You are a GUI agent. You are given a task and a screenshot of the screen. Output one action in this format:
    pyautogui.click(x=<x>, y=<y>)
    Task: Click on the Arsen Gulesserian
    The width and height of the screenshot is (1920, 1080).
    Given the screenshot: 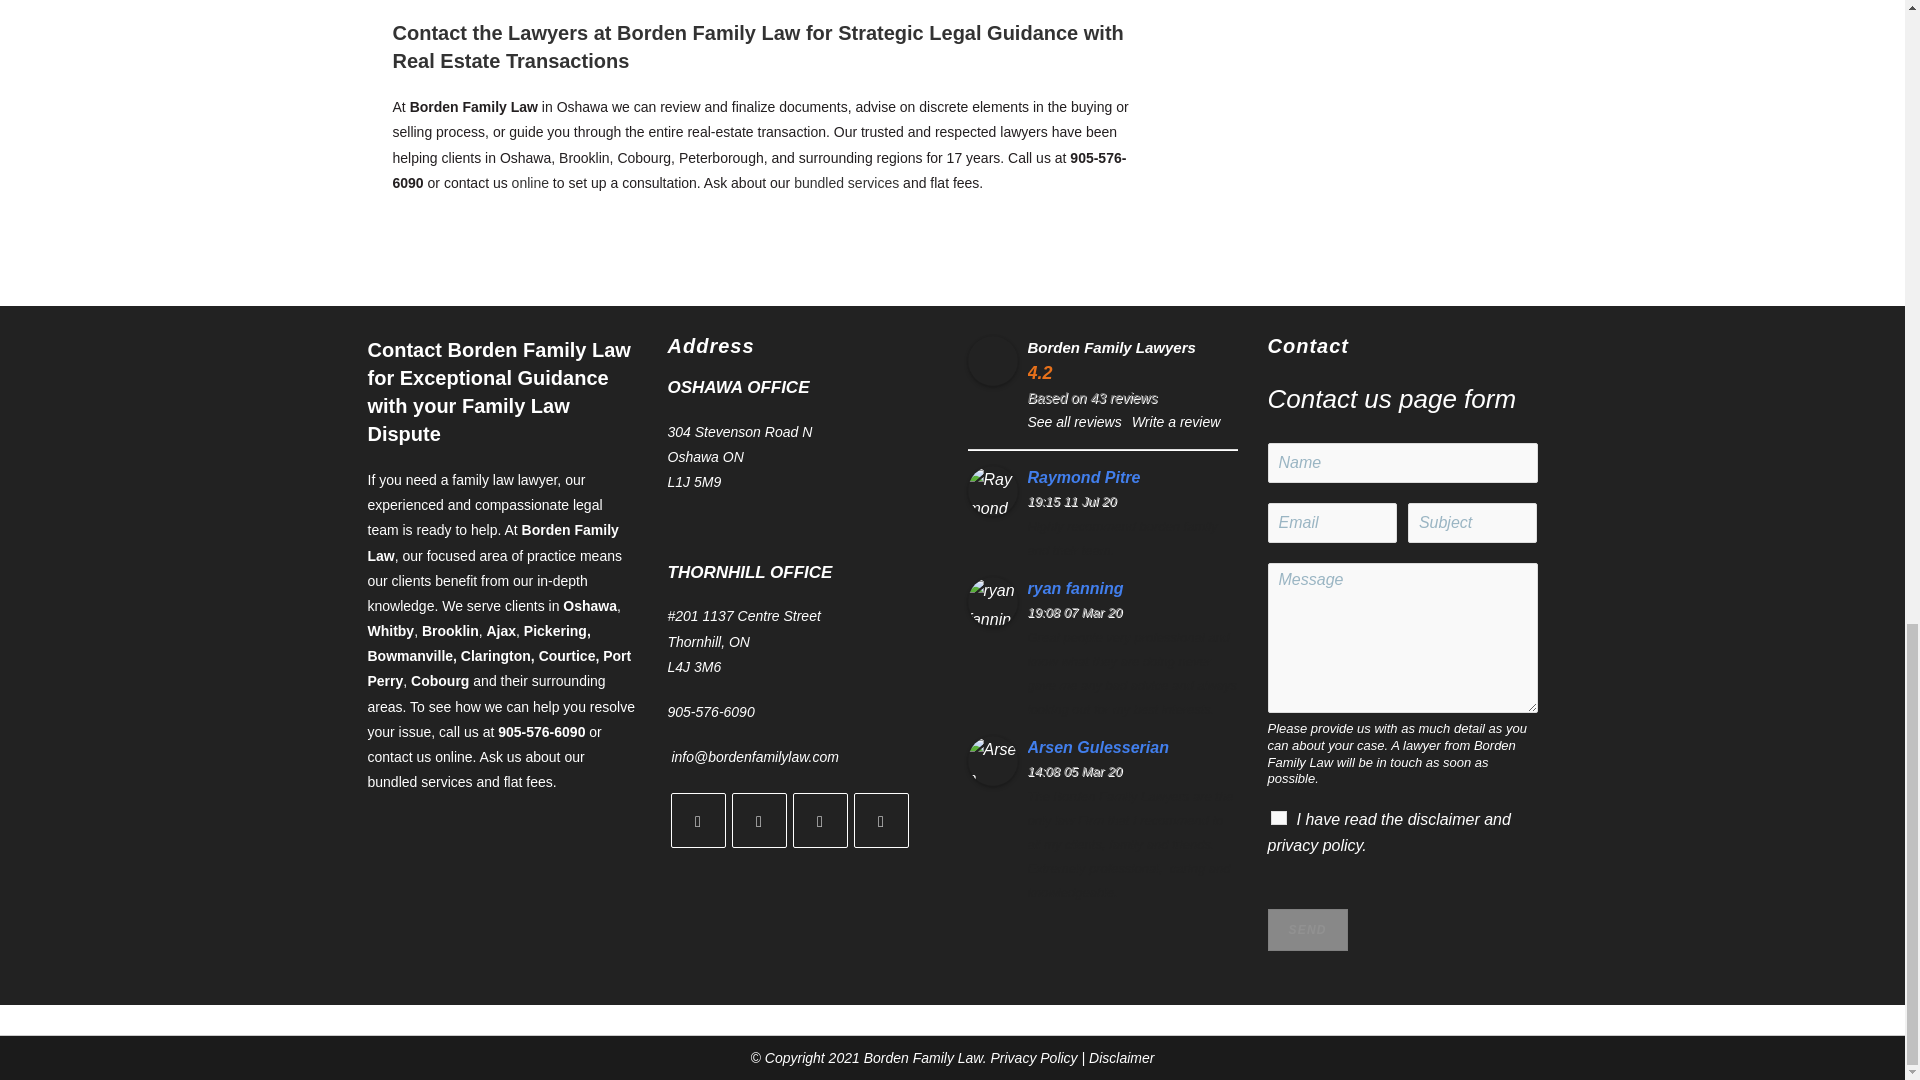 What is the action you would take?
    pyautogui.click(x=992, y=760)
    